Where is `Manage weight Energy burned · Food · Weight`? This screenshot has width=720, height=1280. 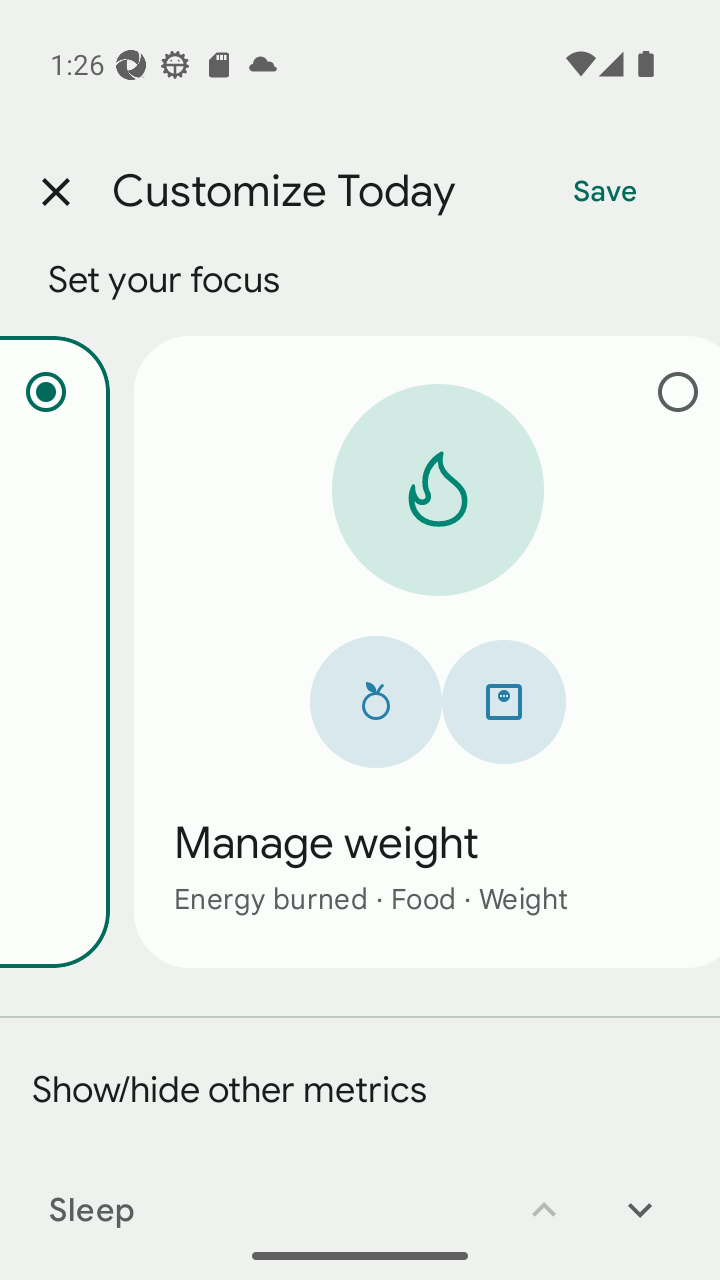 Manage weight Energy burned · Food · Weight is located at coordinates (426, 651).